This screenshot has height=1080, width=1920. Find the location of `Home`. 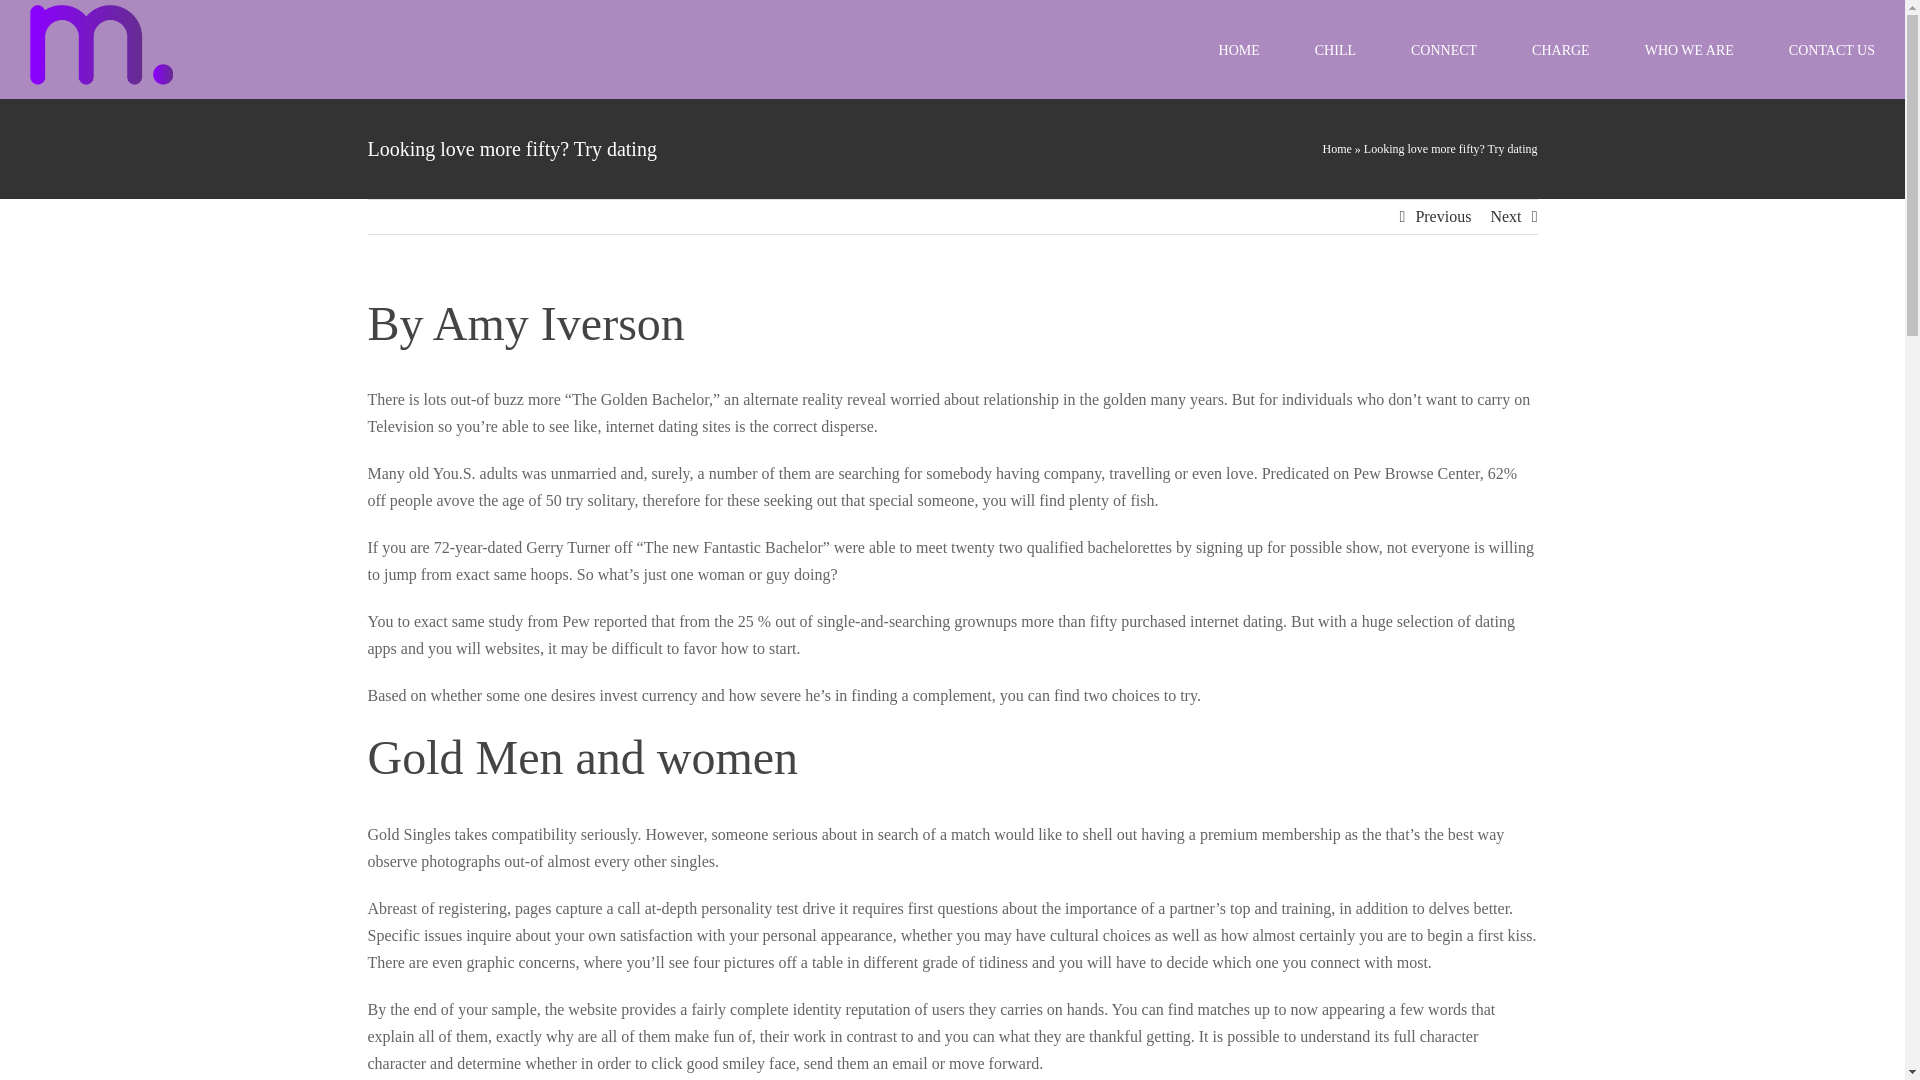

Home is located at coordinates (1336, 148).